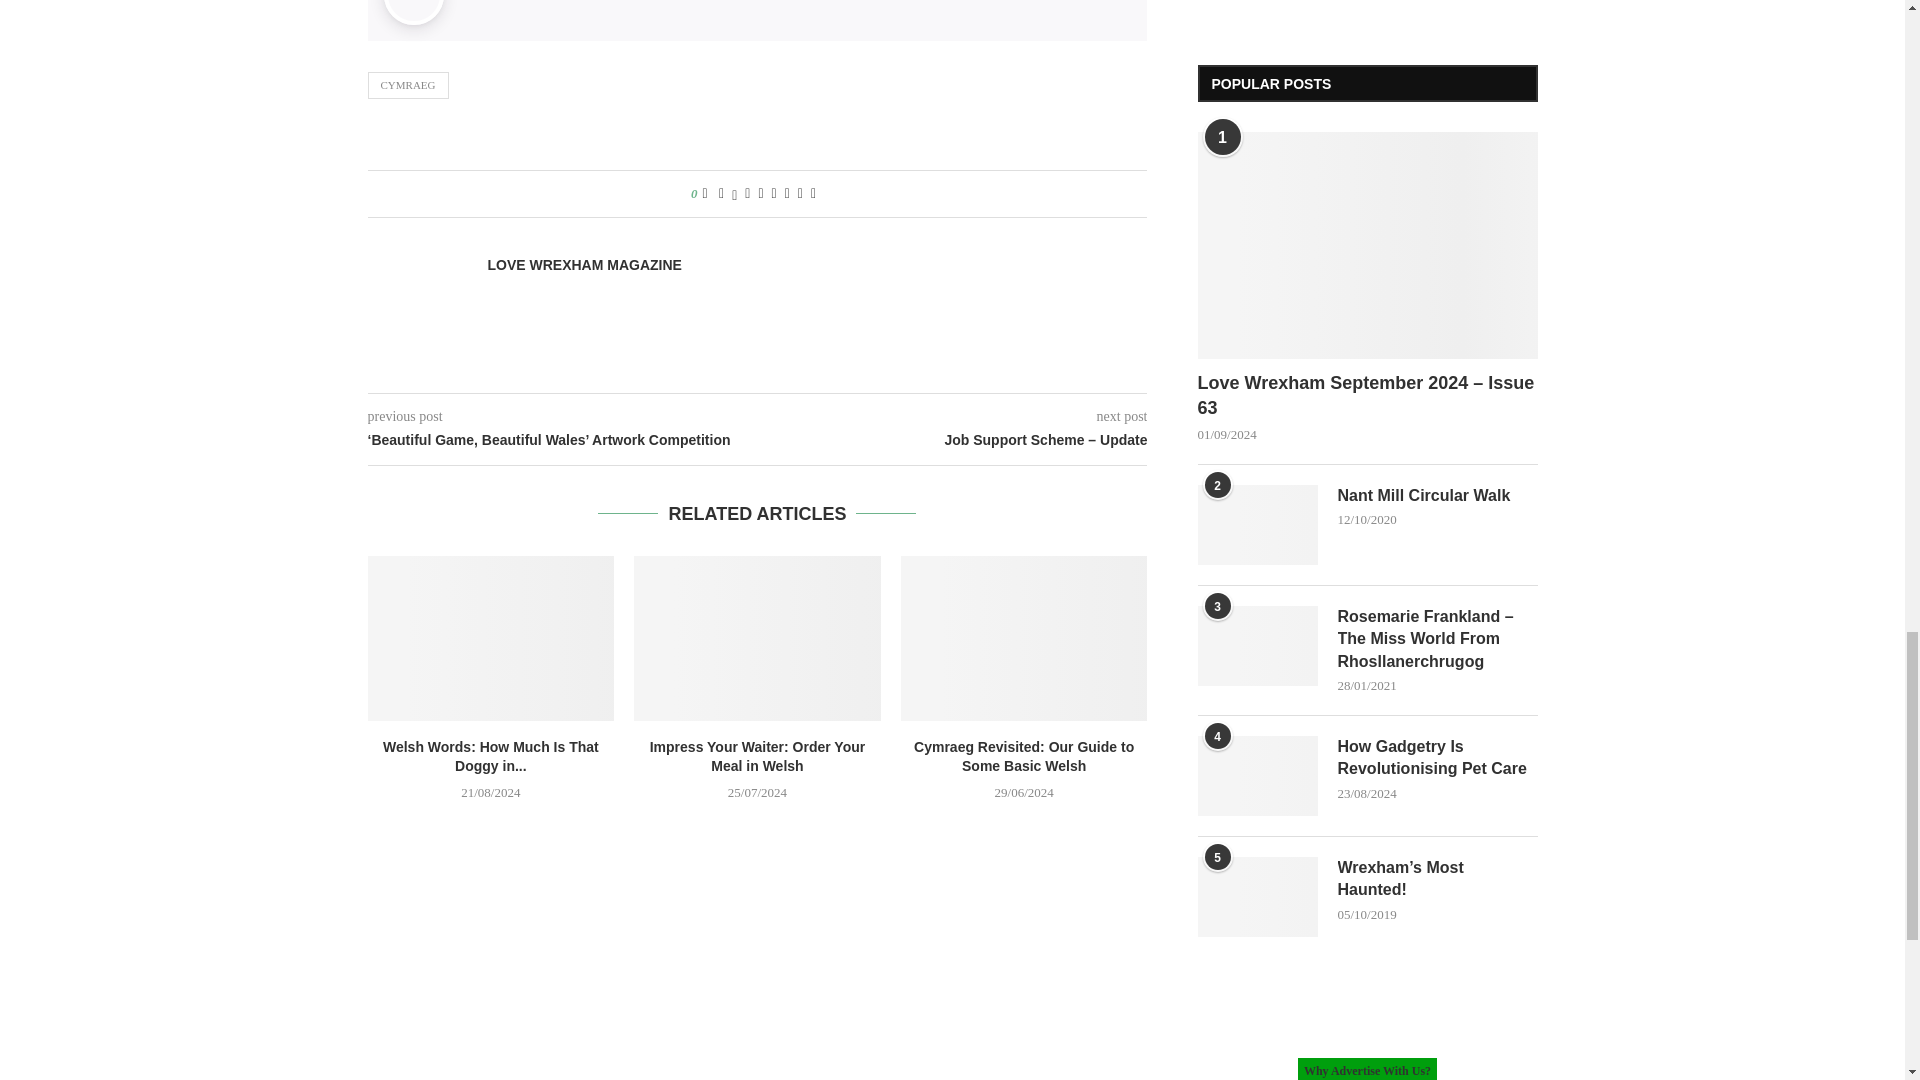 This screenshot has height=1080, width=1920. What do you see at coordinates (584, 265) in the screenshot?
I see `Author Love Wrexham Magazine` at bounding box center [584, 265].